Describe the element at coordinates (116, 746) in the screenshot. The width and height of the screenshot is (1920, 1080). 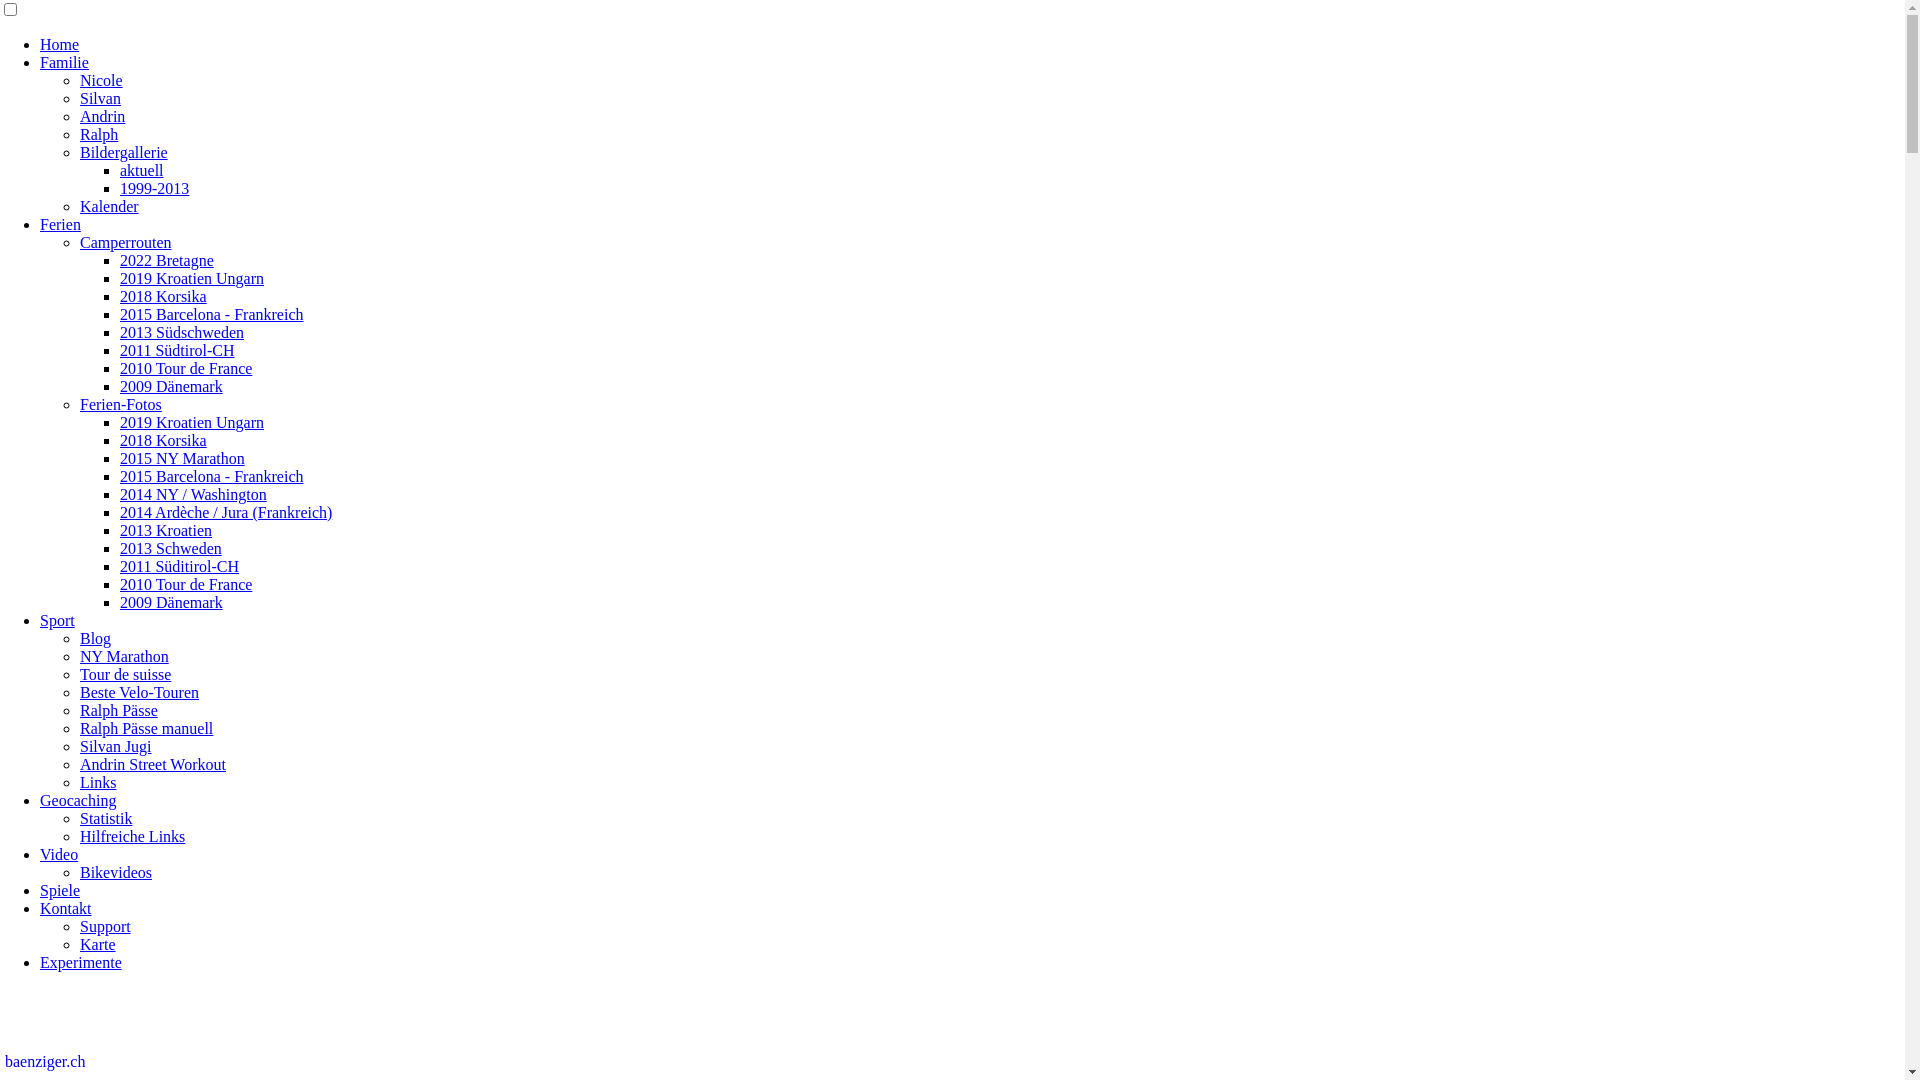
I see `Silvan Jugi` at that location.